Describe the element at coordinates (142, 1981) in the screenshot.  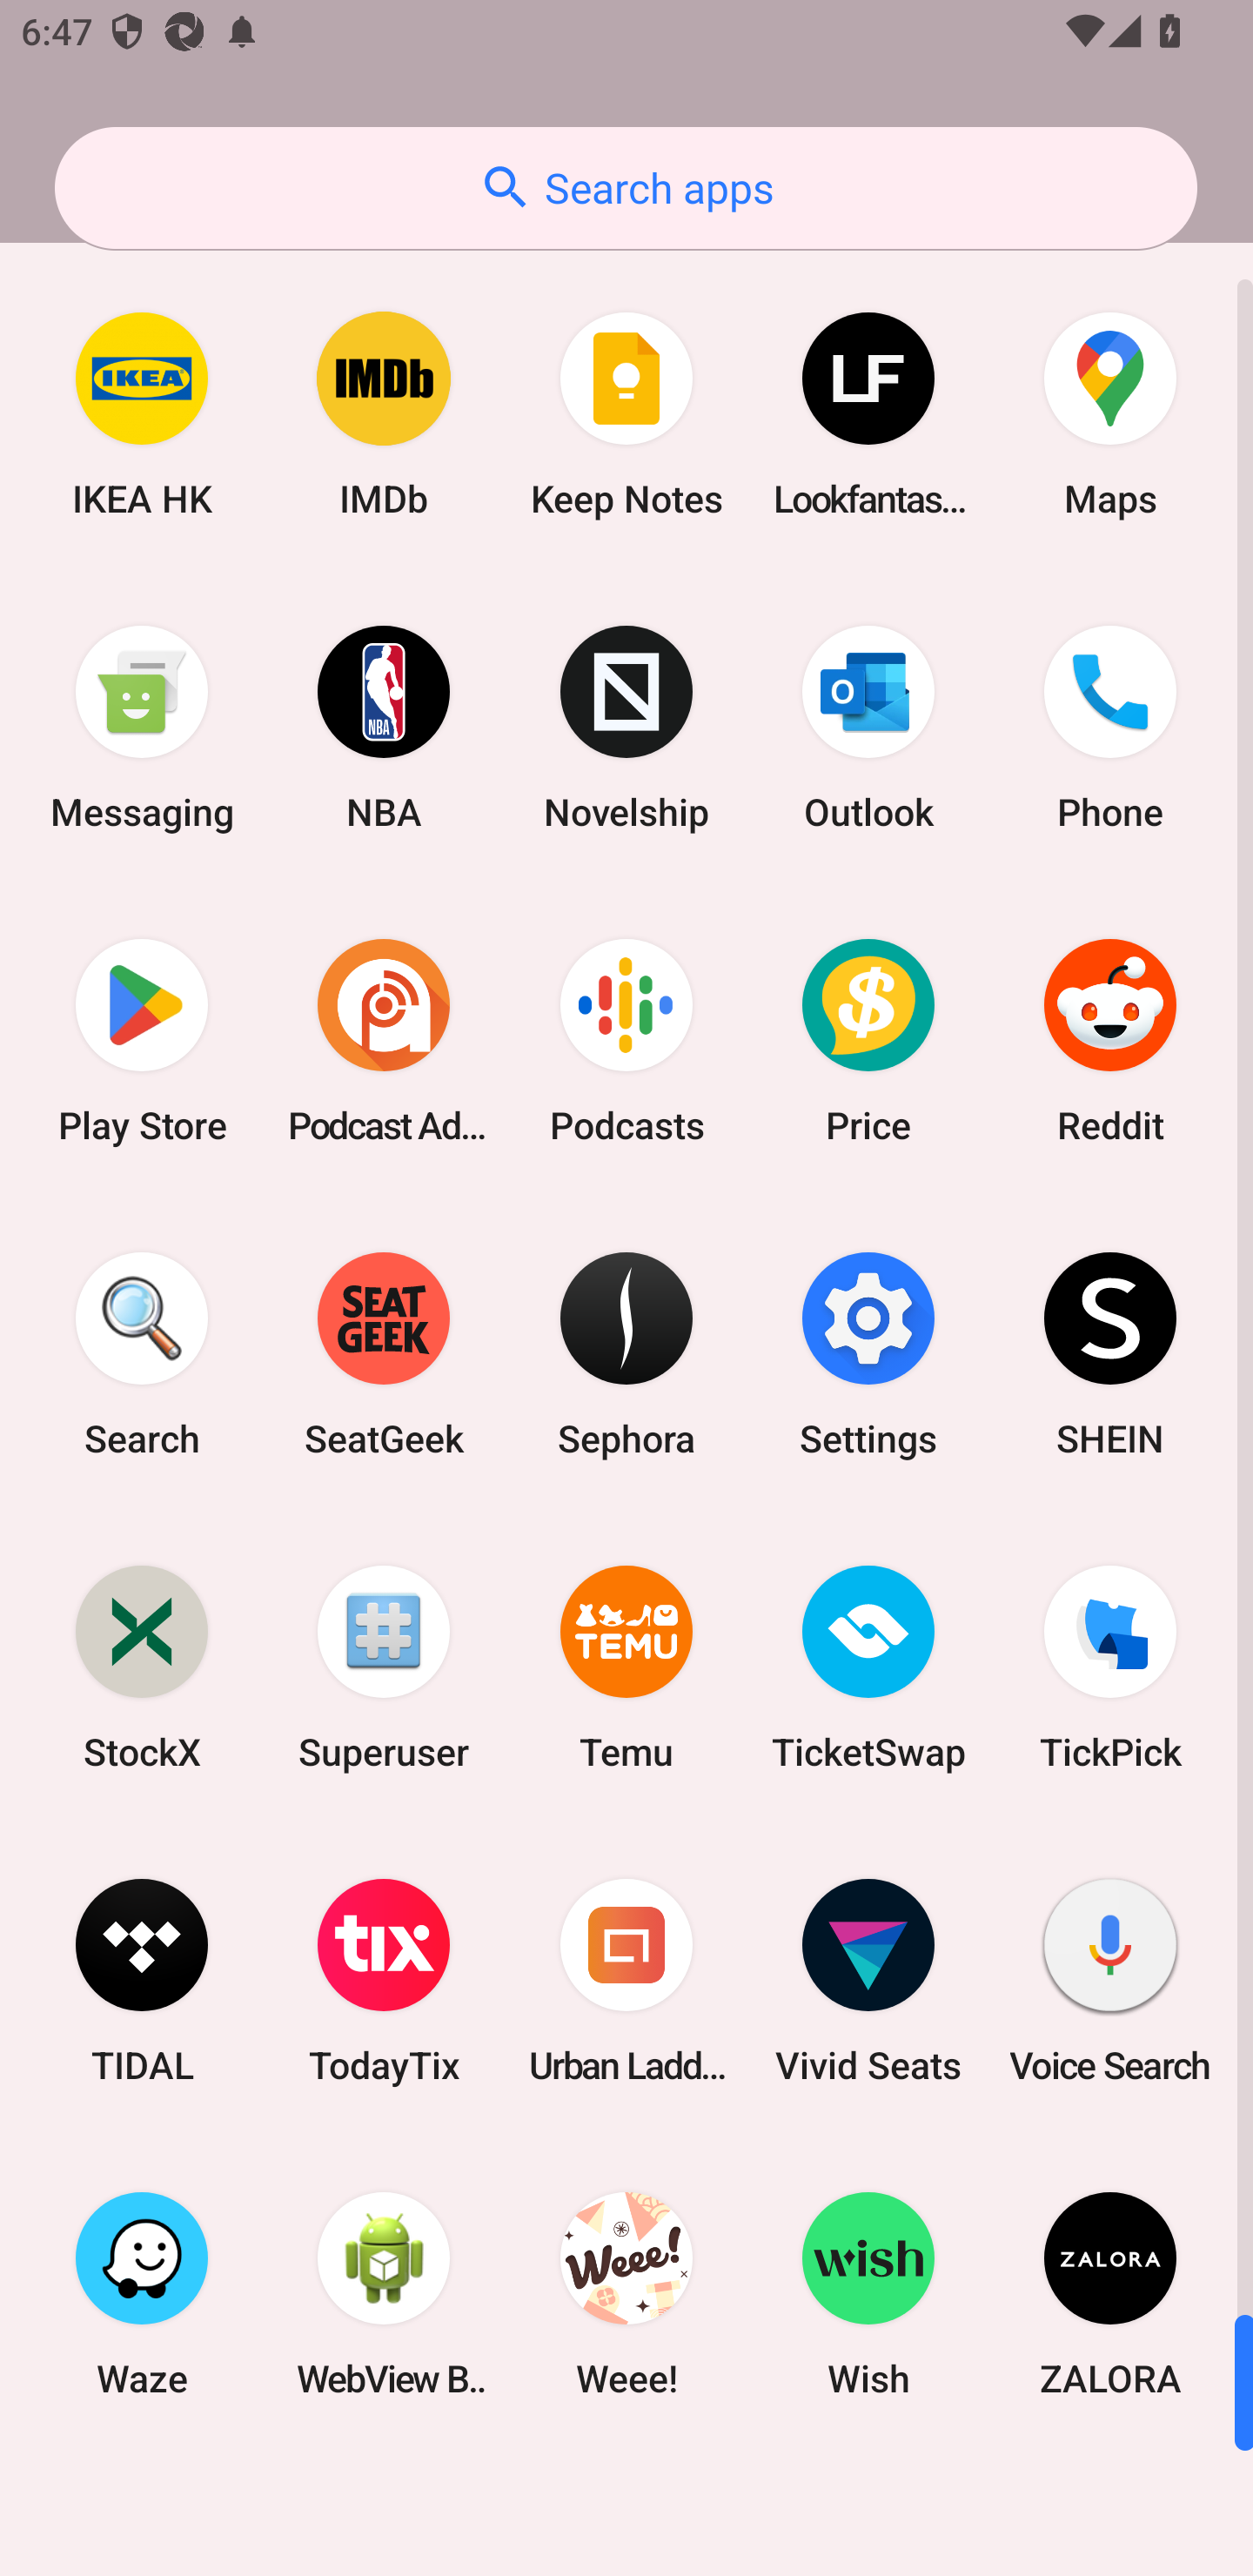
I see `TIDAL` at that location.